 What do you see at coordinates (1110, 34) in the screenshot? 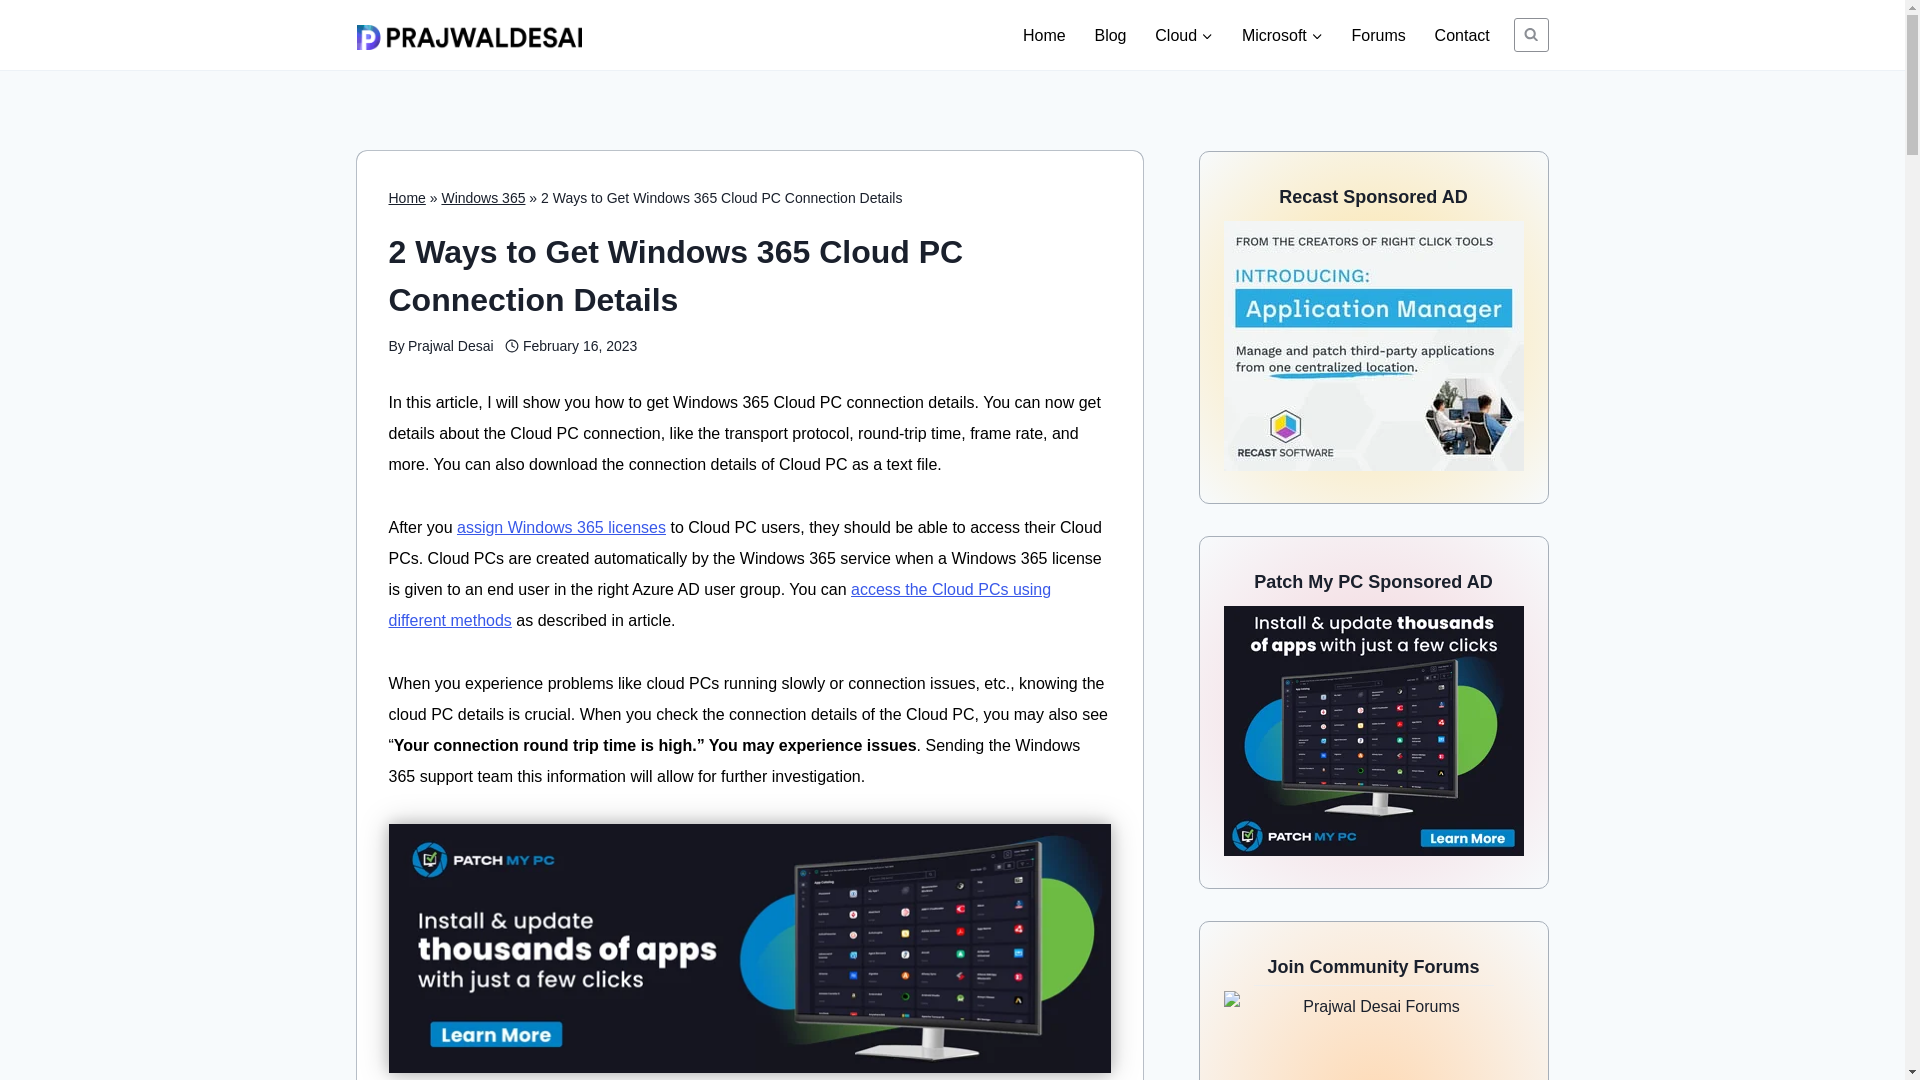
I see `Blog` at bounding box center [1110, 34].